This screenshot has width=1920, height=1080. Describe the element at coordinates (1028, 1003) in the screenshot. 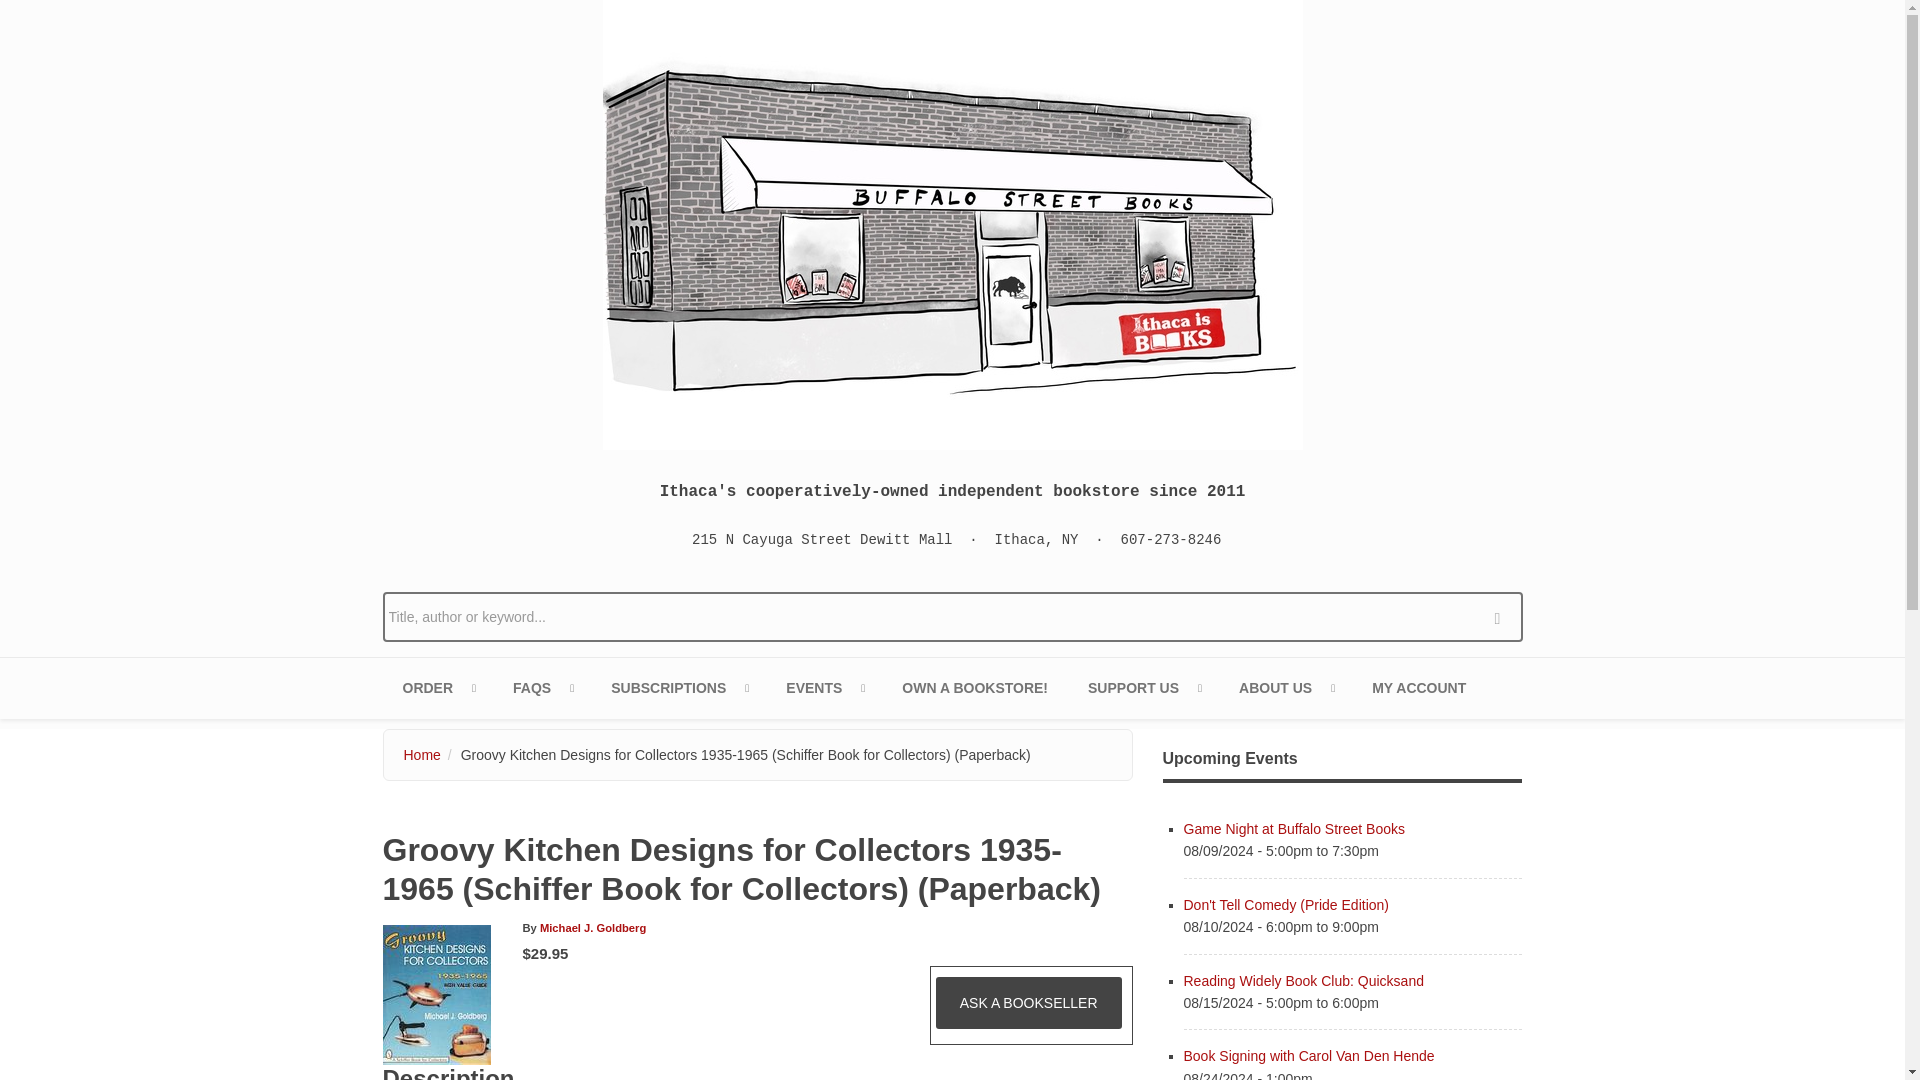

I see `Ask a Bookseller` at that location.